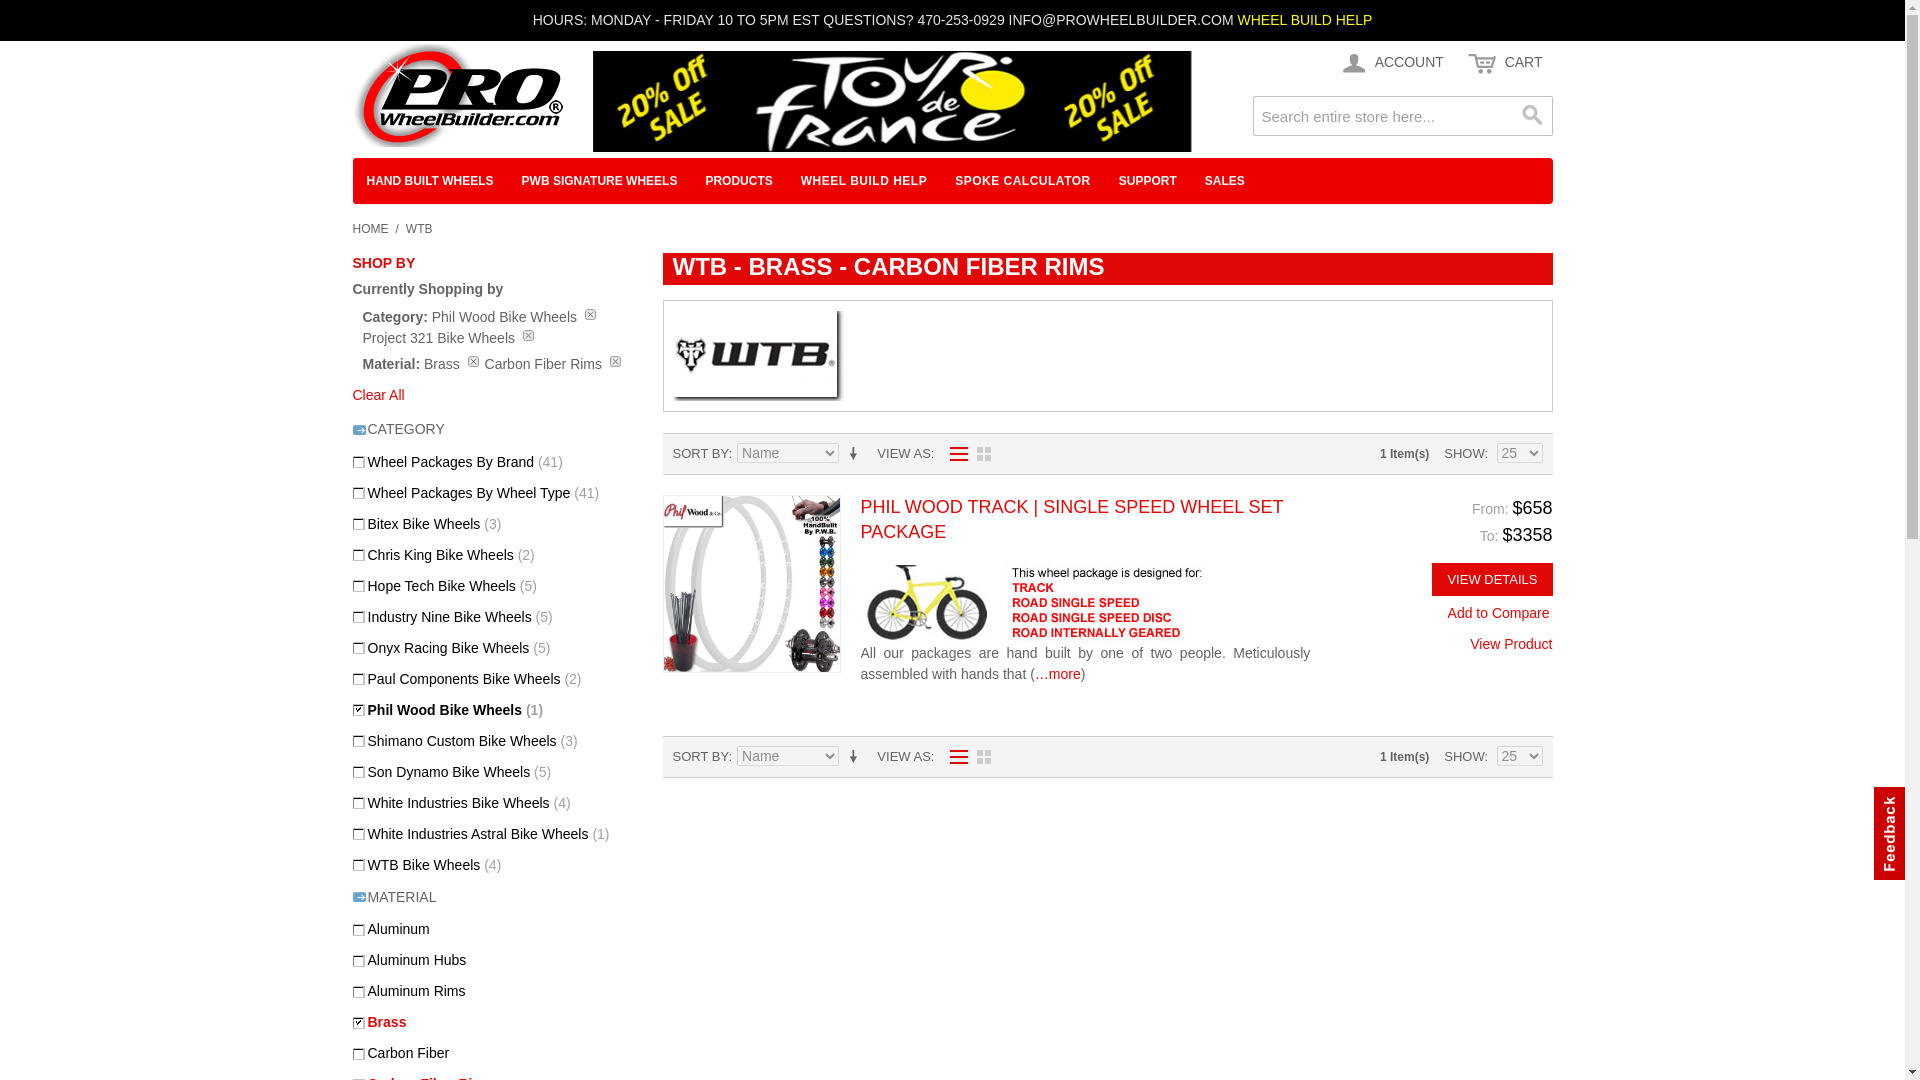 The width and height of the screenshot is (1920, 1080). I want to click on Grid, so click(984, 453).